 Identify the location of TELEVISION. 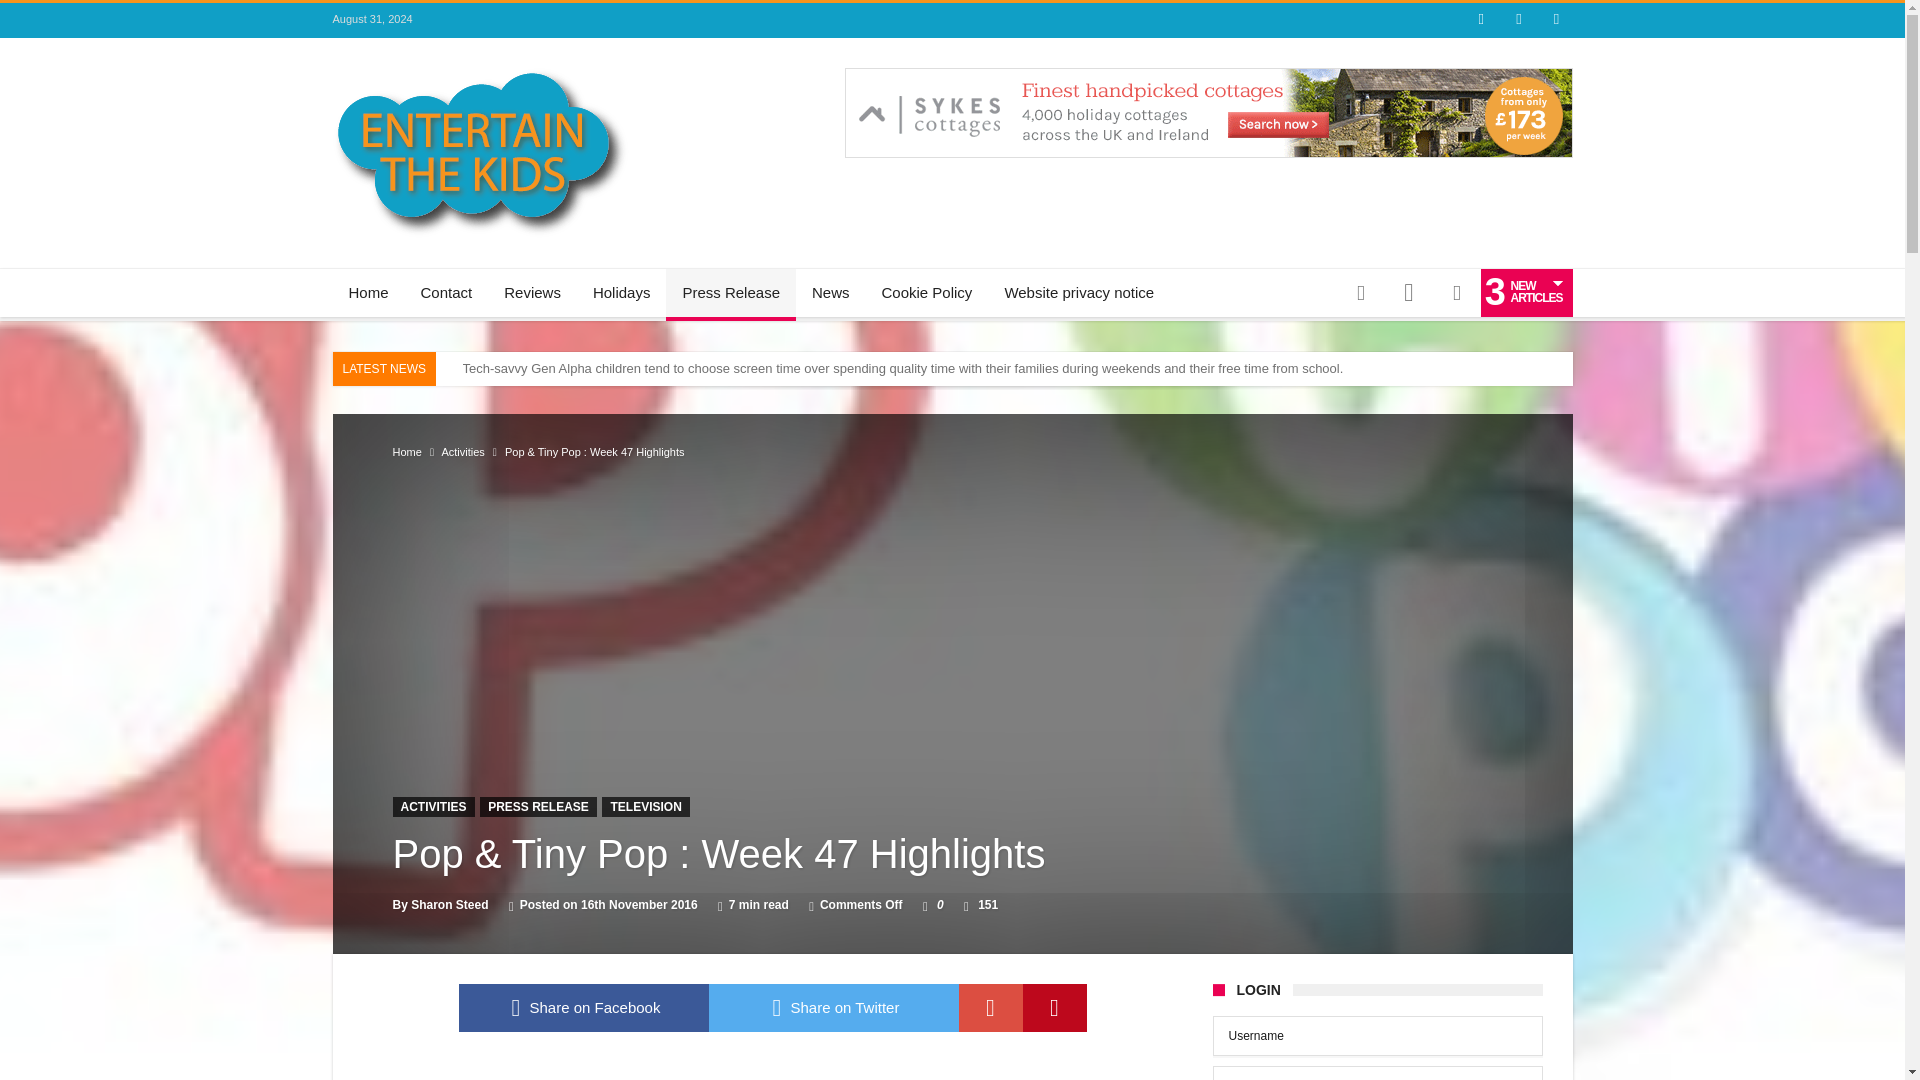
(646, 806).